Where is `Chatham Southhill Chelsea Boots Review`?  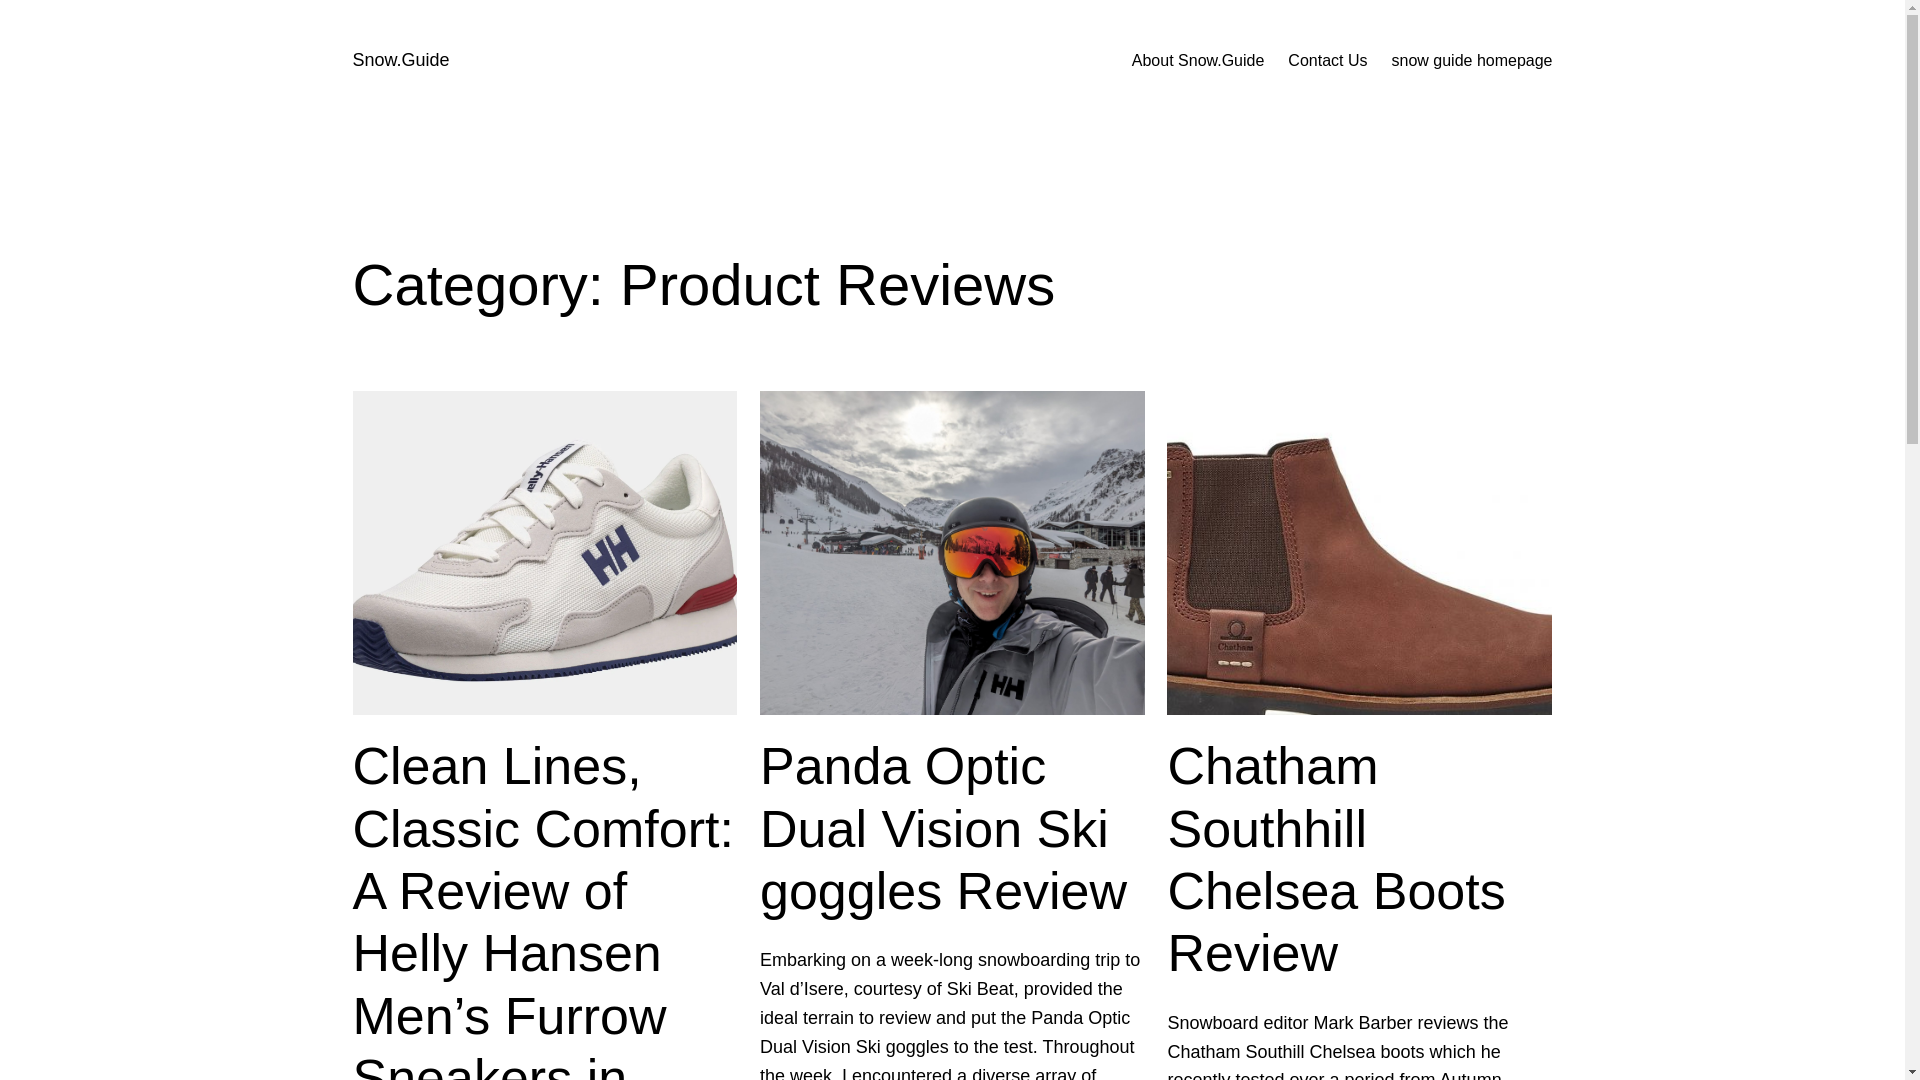
Chatham Southhill Chelsea Boots Review is located at coordinates (1359, 860).